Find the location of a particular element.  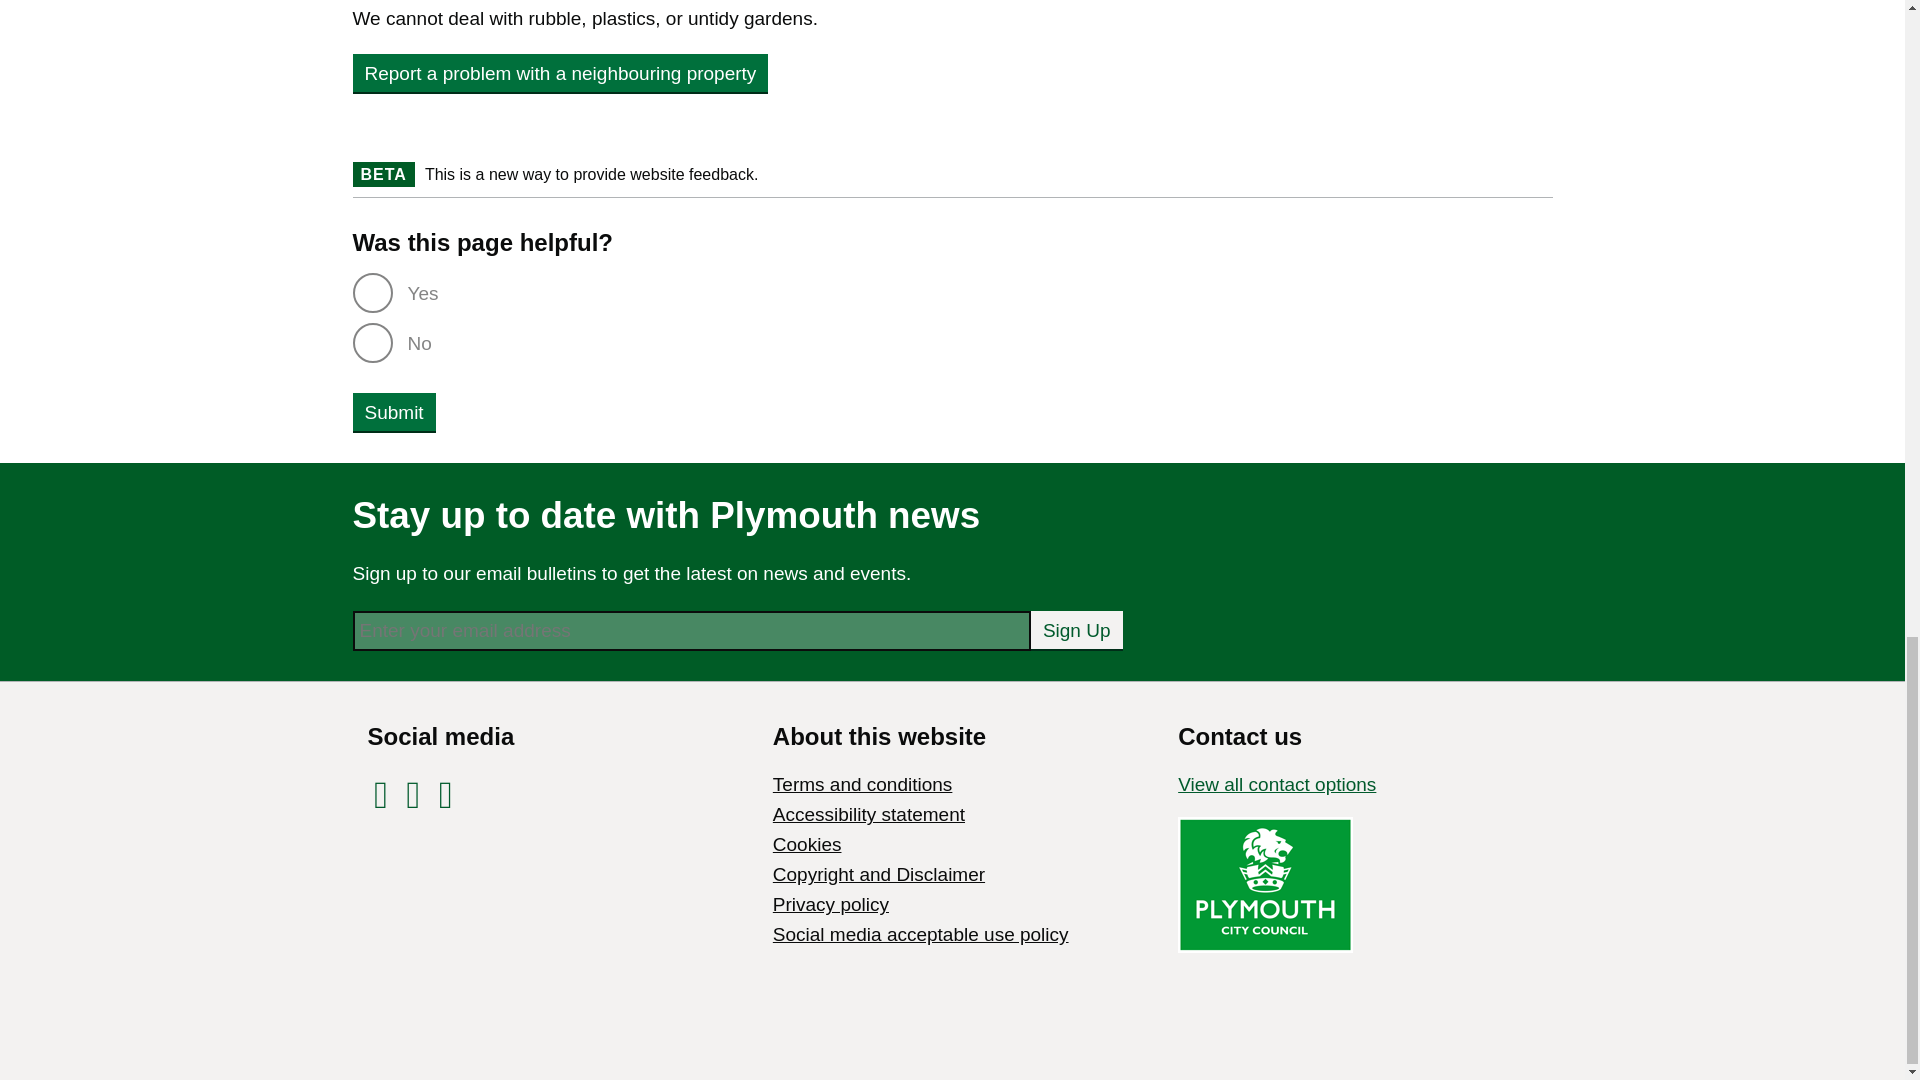

Terms and conditions is located at coordinates (862, 784).